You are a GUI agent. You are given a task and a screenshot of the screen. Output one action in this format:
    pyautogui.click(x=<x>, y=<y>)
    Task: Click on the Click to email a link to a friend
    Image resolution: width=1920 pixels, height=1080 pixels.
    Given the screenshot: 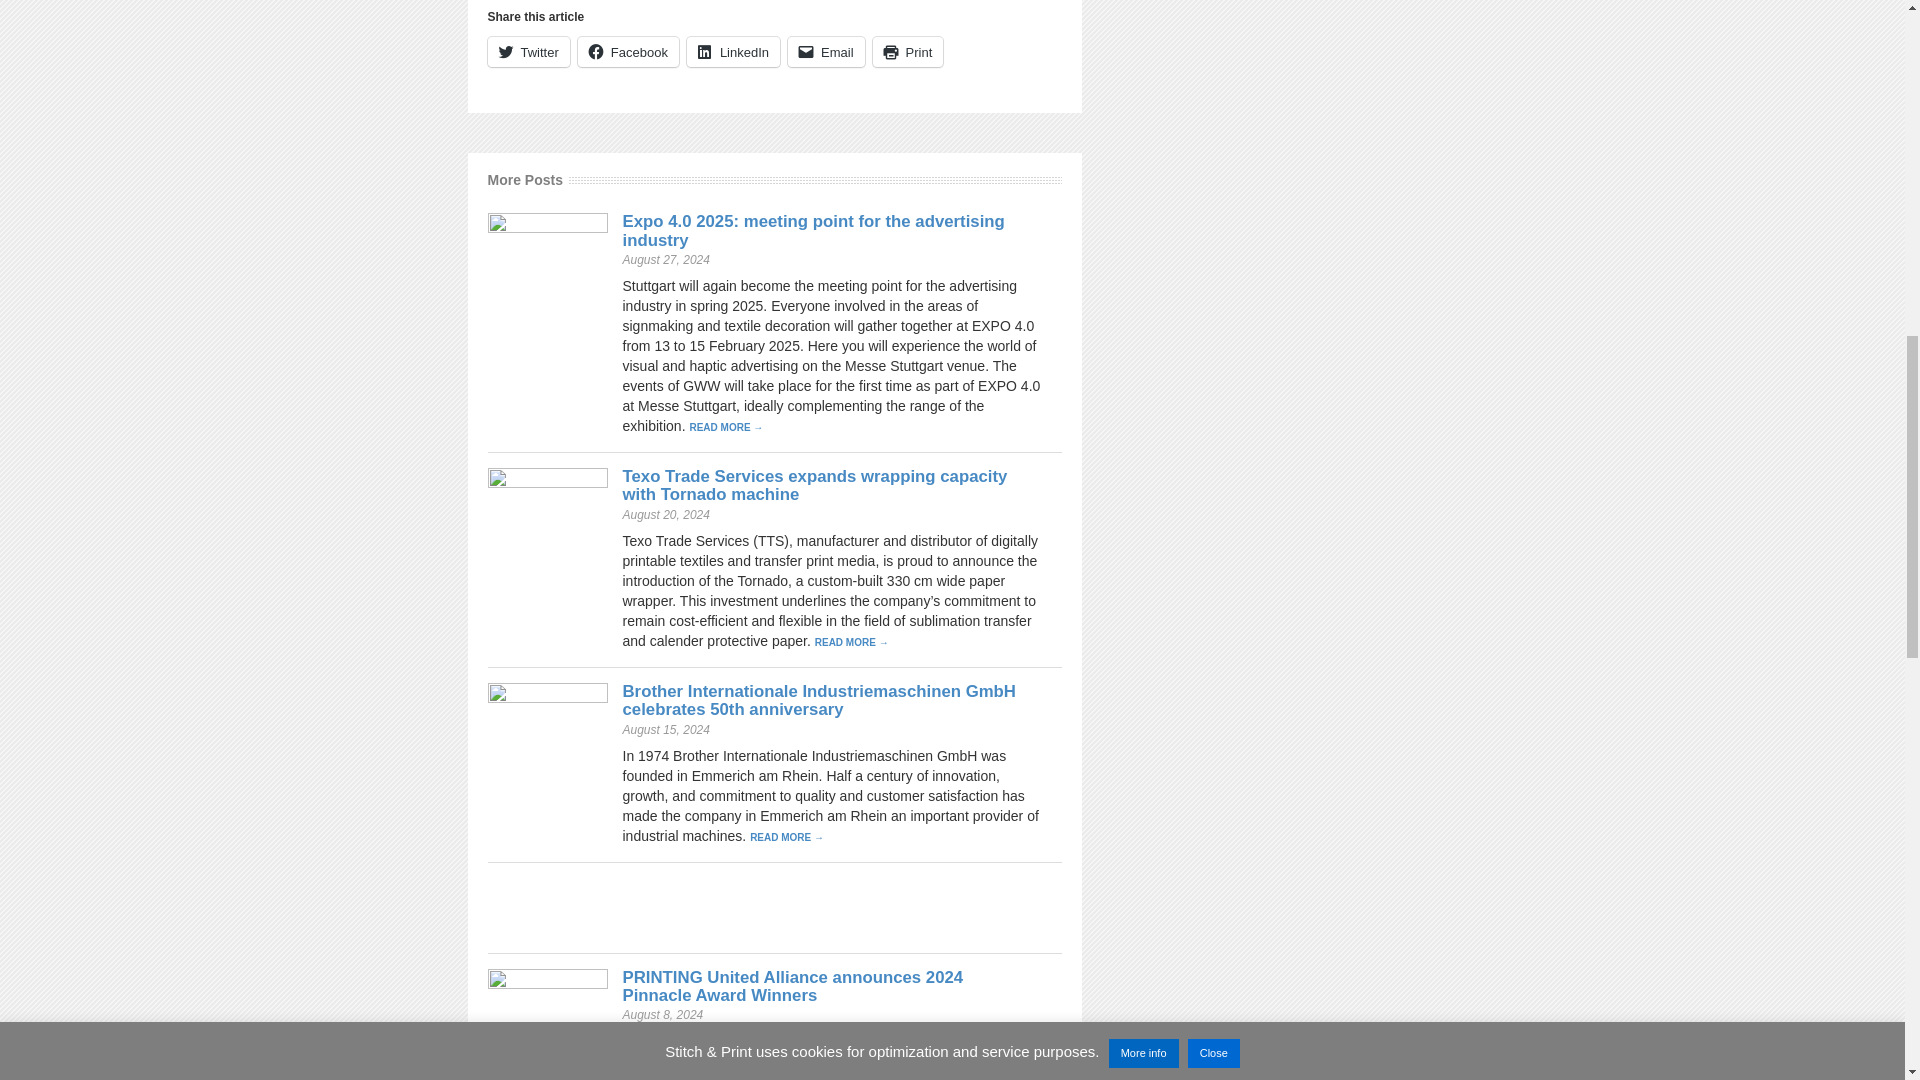 What is the action you would take?
    pyautogui.click(x=826, y=51)
    